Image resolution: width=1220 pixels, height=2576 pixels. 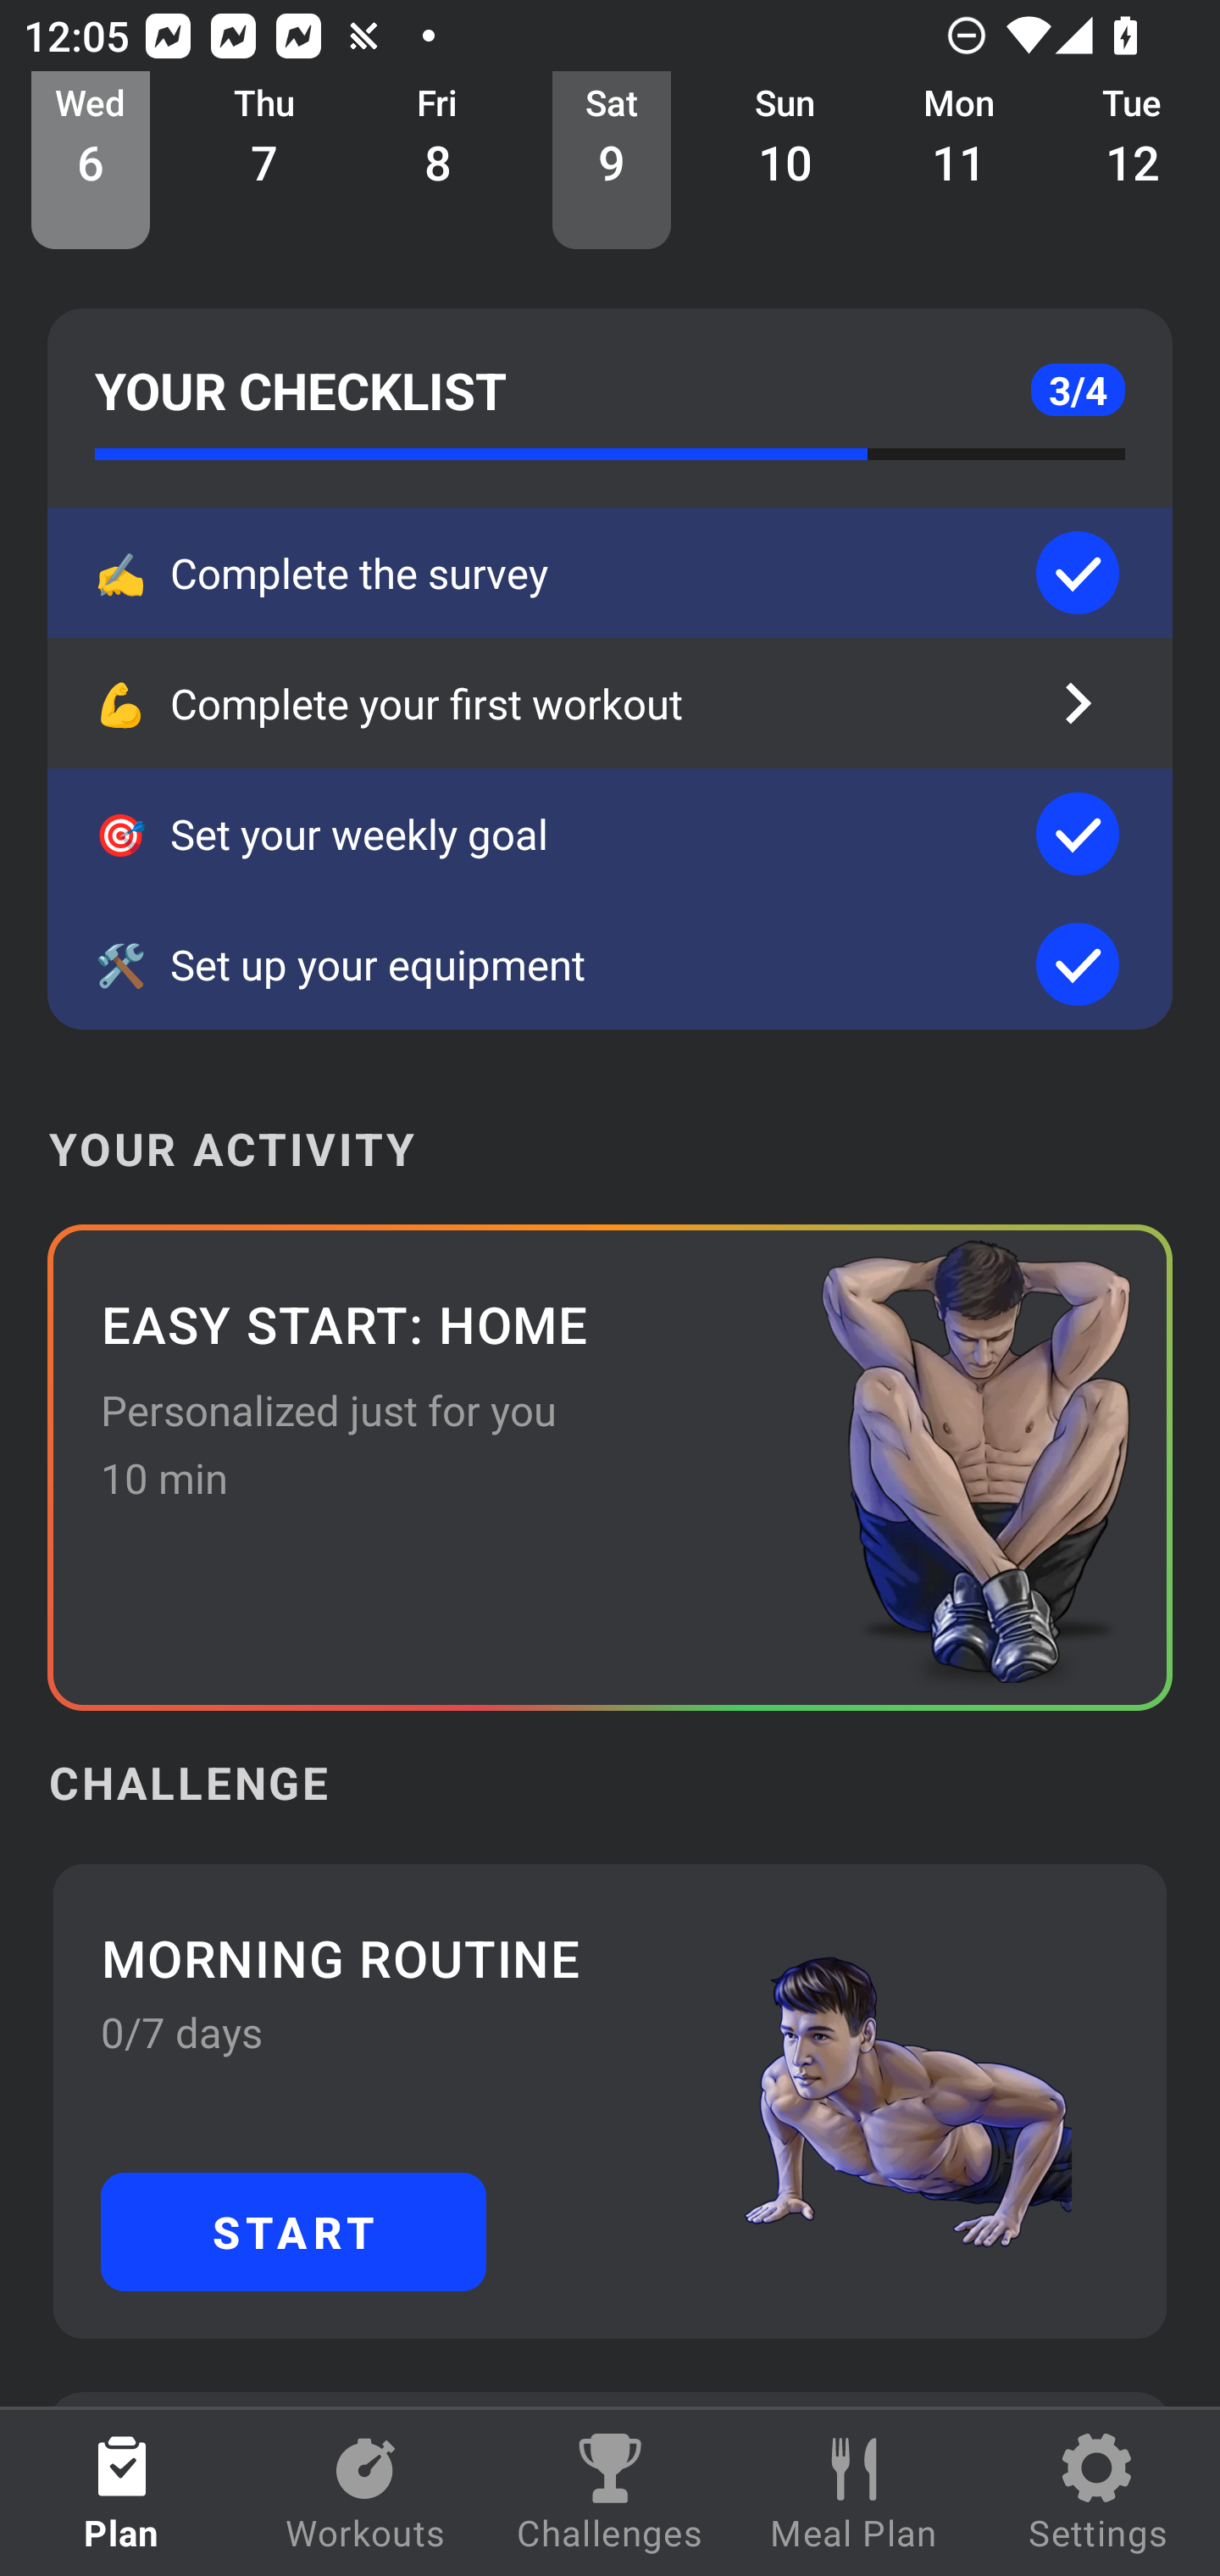 What do you see at coordinates (785, 161) in the screenshot?
I see `Sun 10` at bounding box center [785, 161].